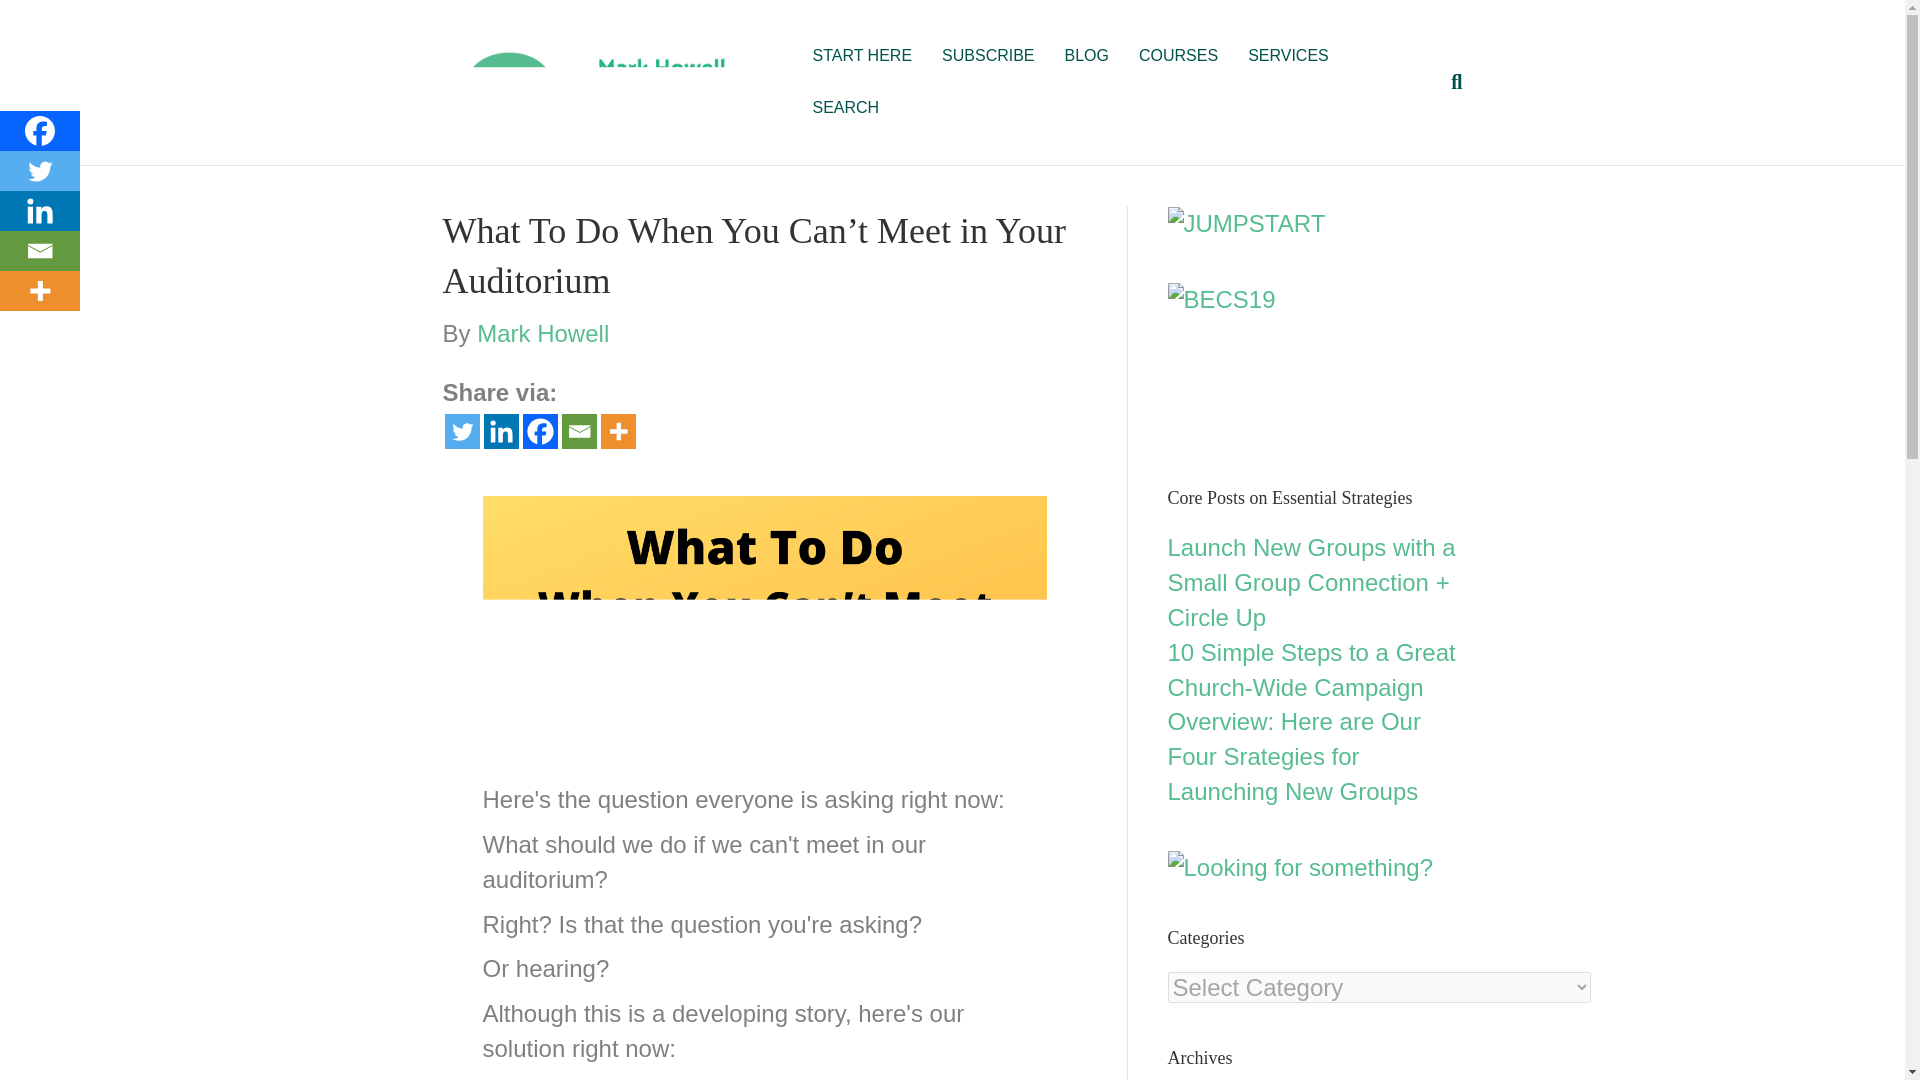  Describe the element at coordinates (460, 431) in the screenshot. I see `Twitter` at that location.